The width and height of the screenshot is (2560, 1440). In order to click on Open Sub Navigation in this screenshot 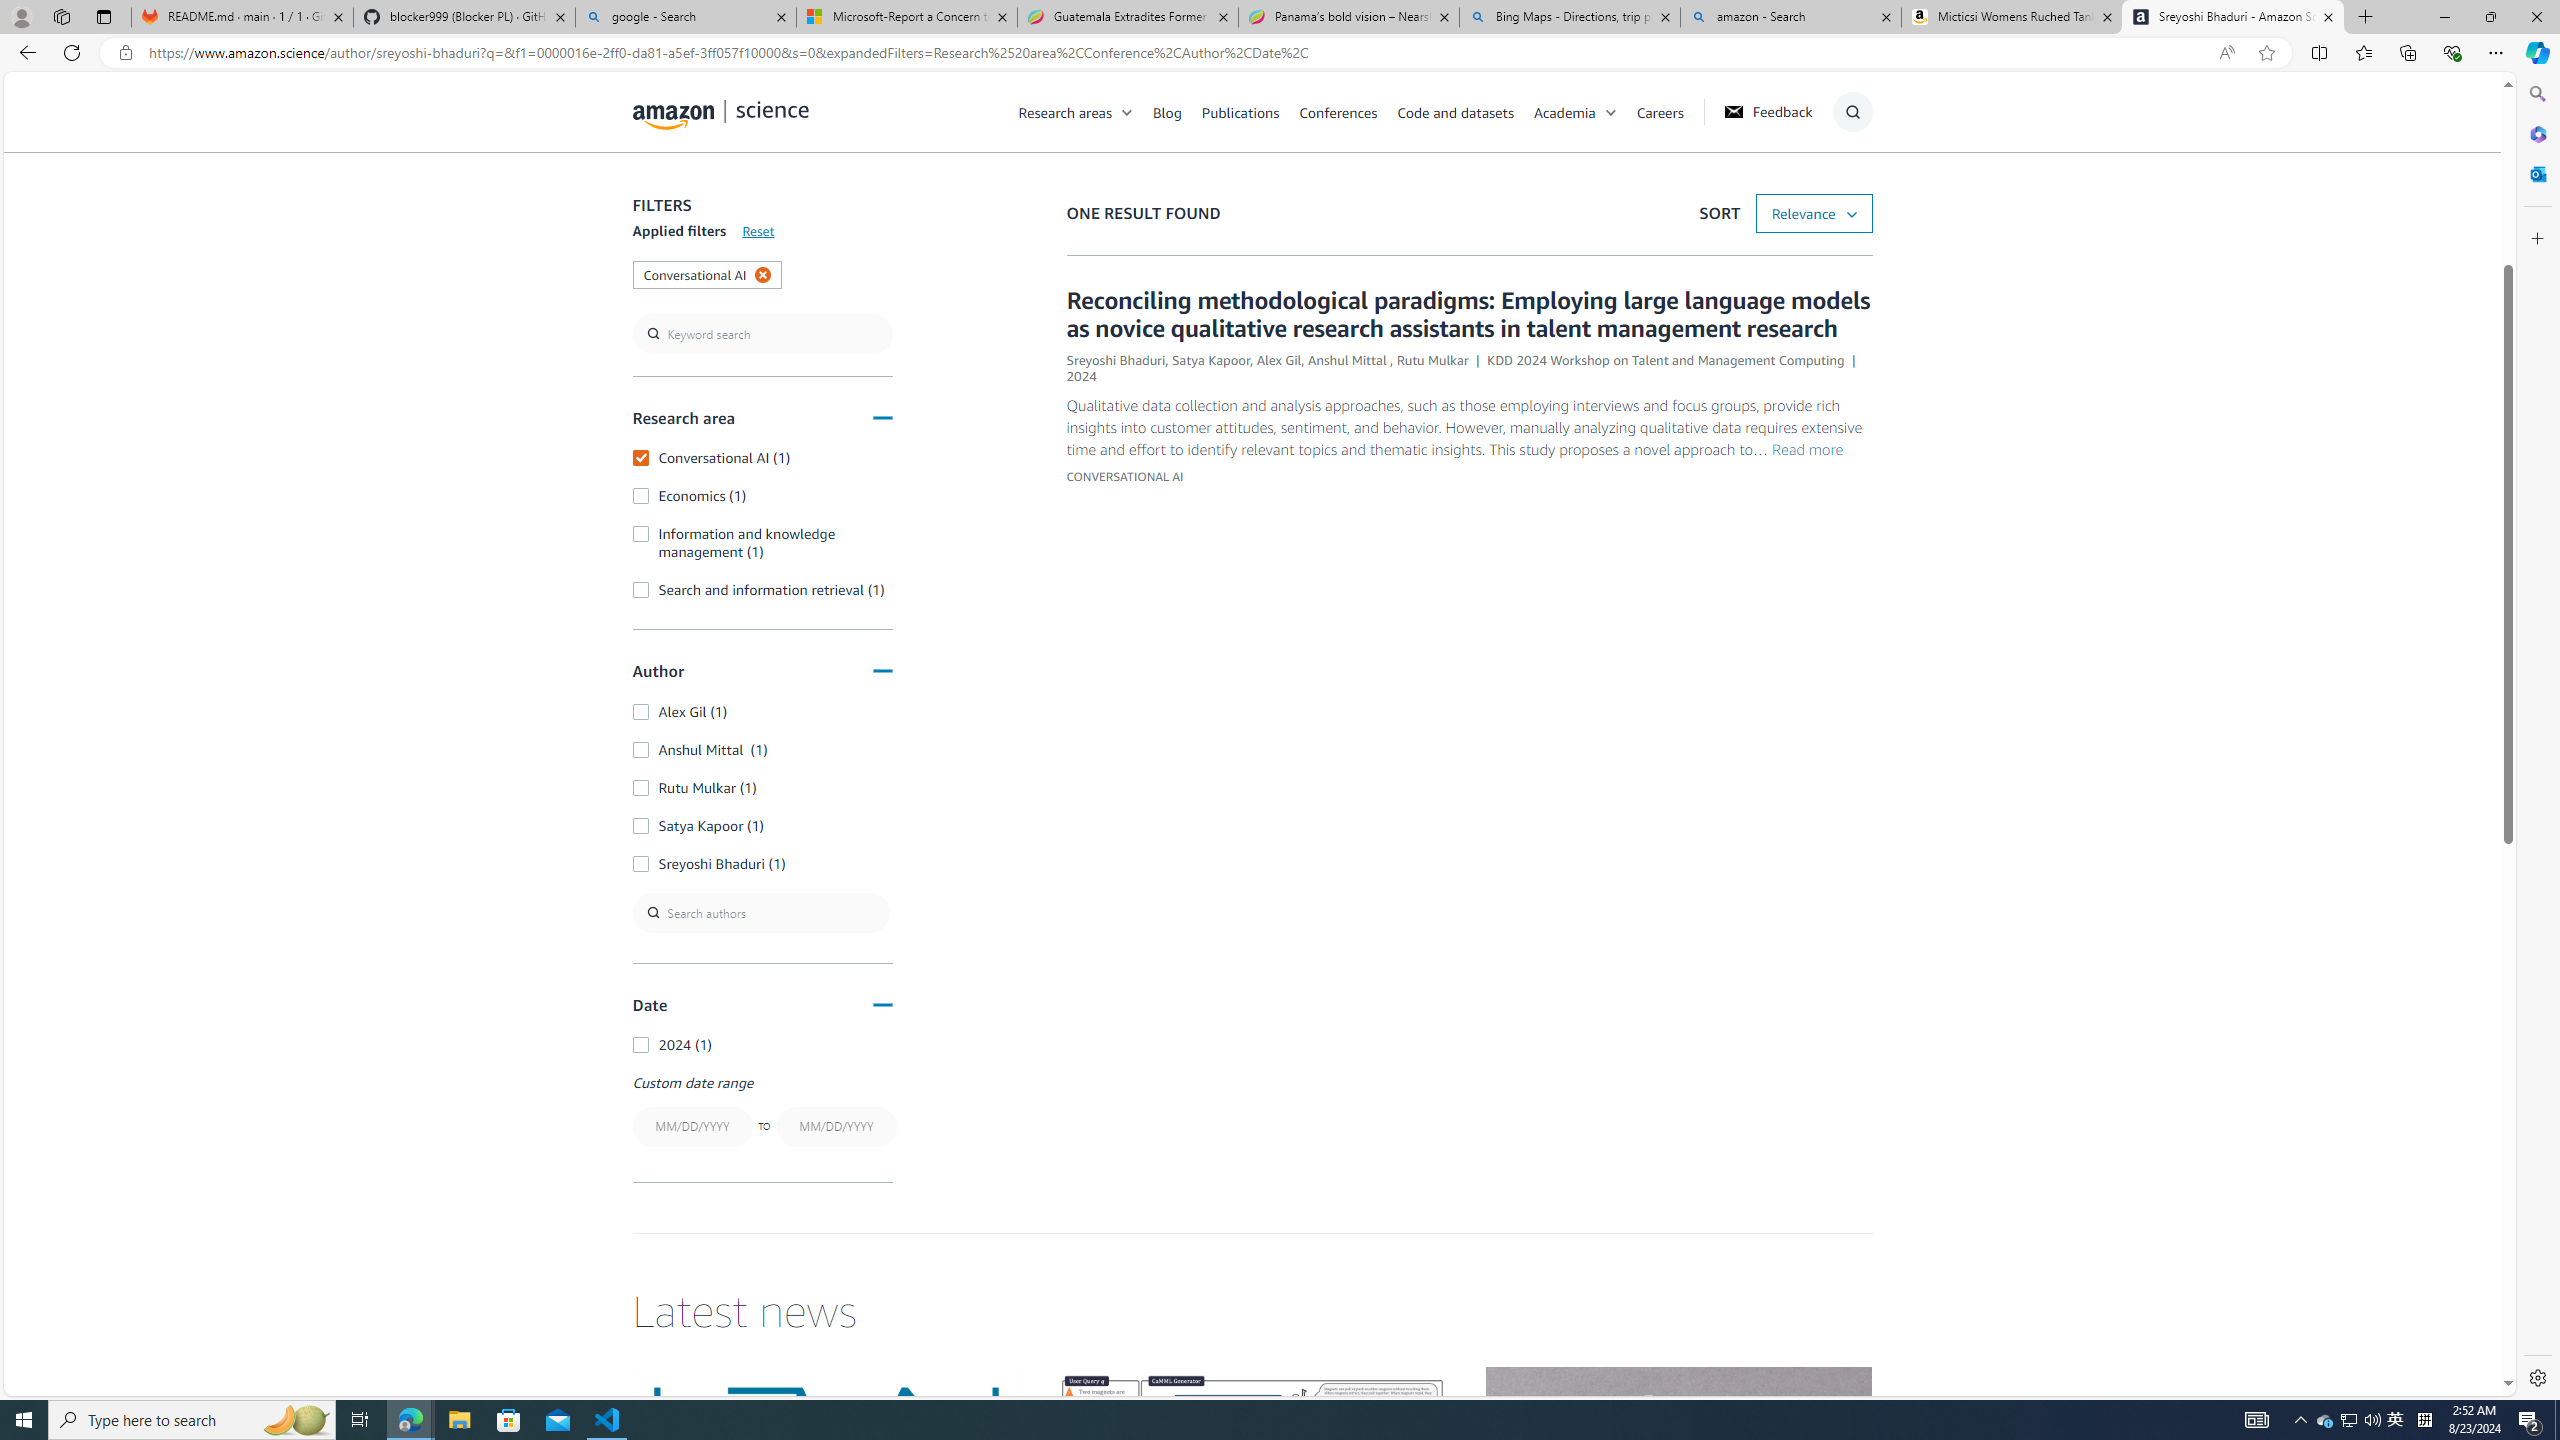, I will do `click(1611, 112)`.